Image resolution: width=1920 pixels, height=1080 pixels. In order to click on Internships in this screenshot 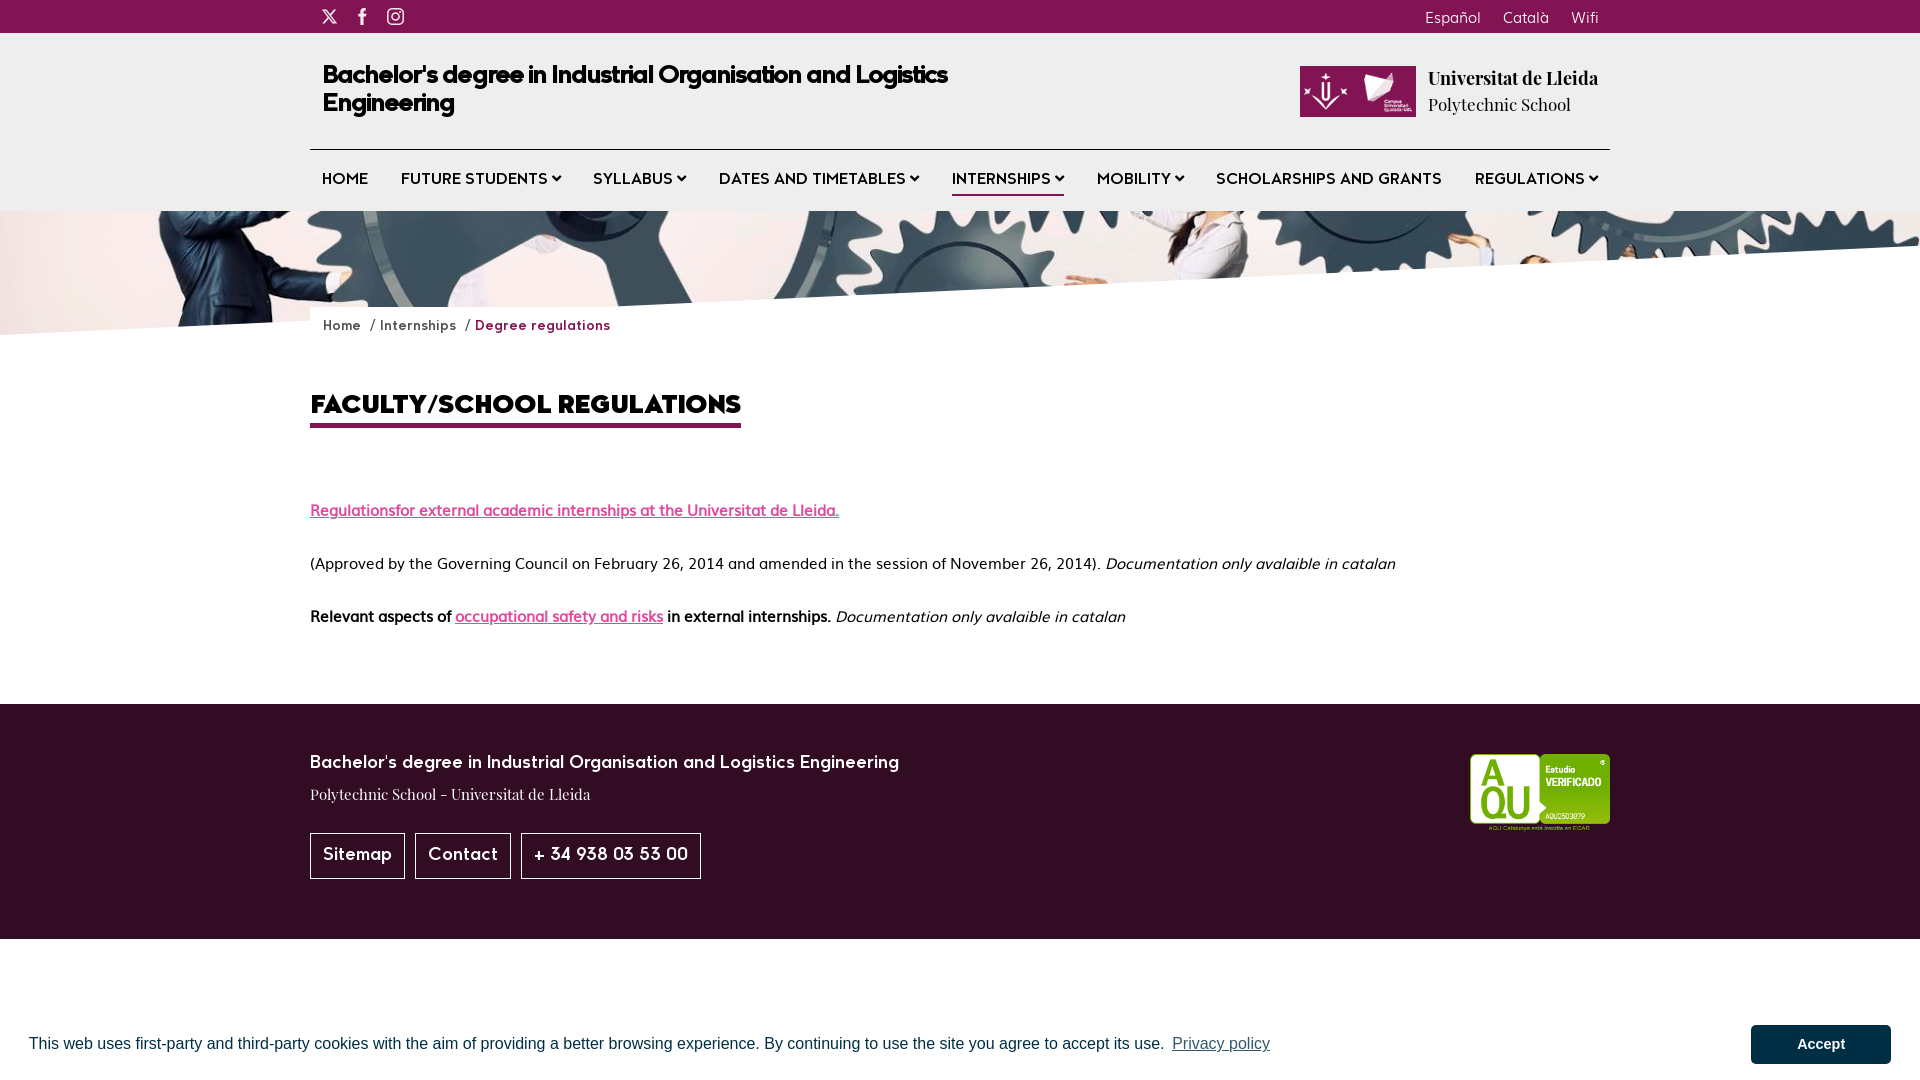, I will do `click(420, 326)`.